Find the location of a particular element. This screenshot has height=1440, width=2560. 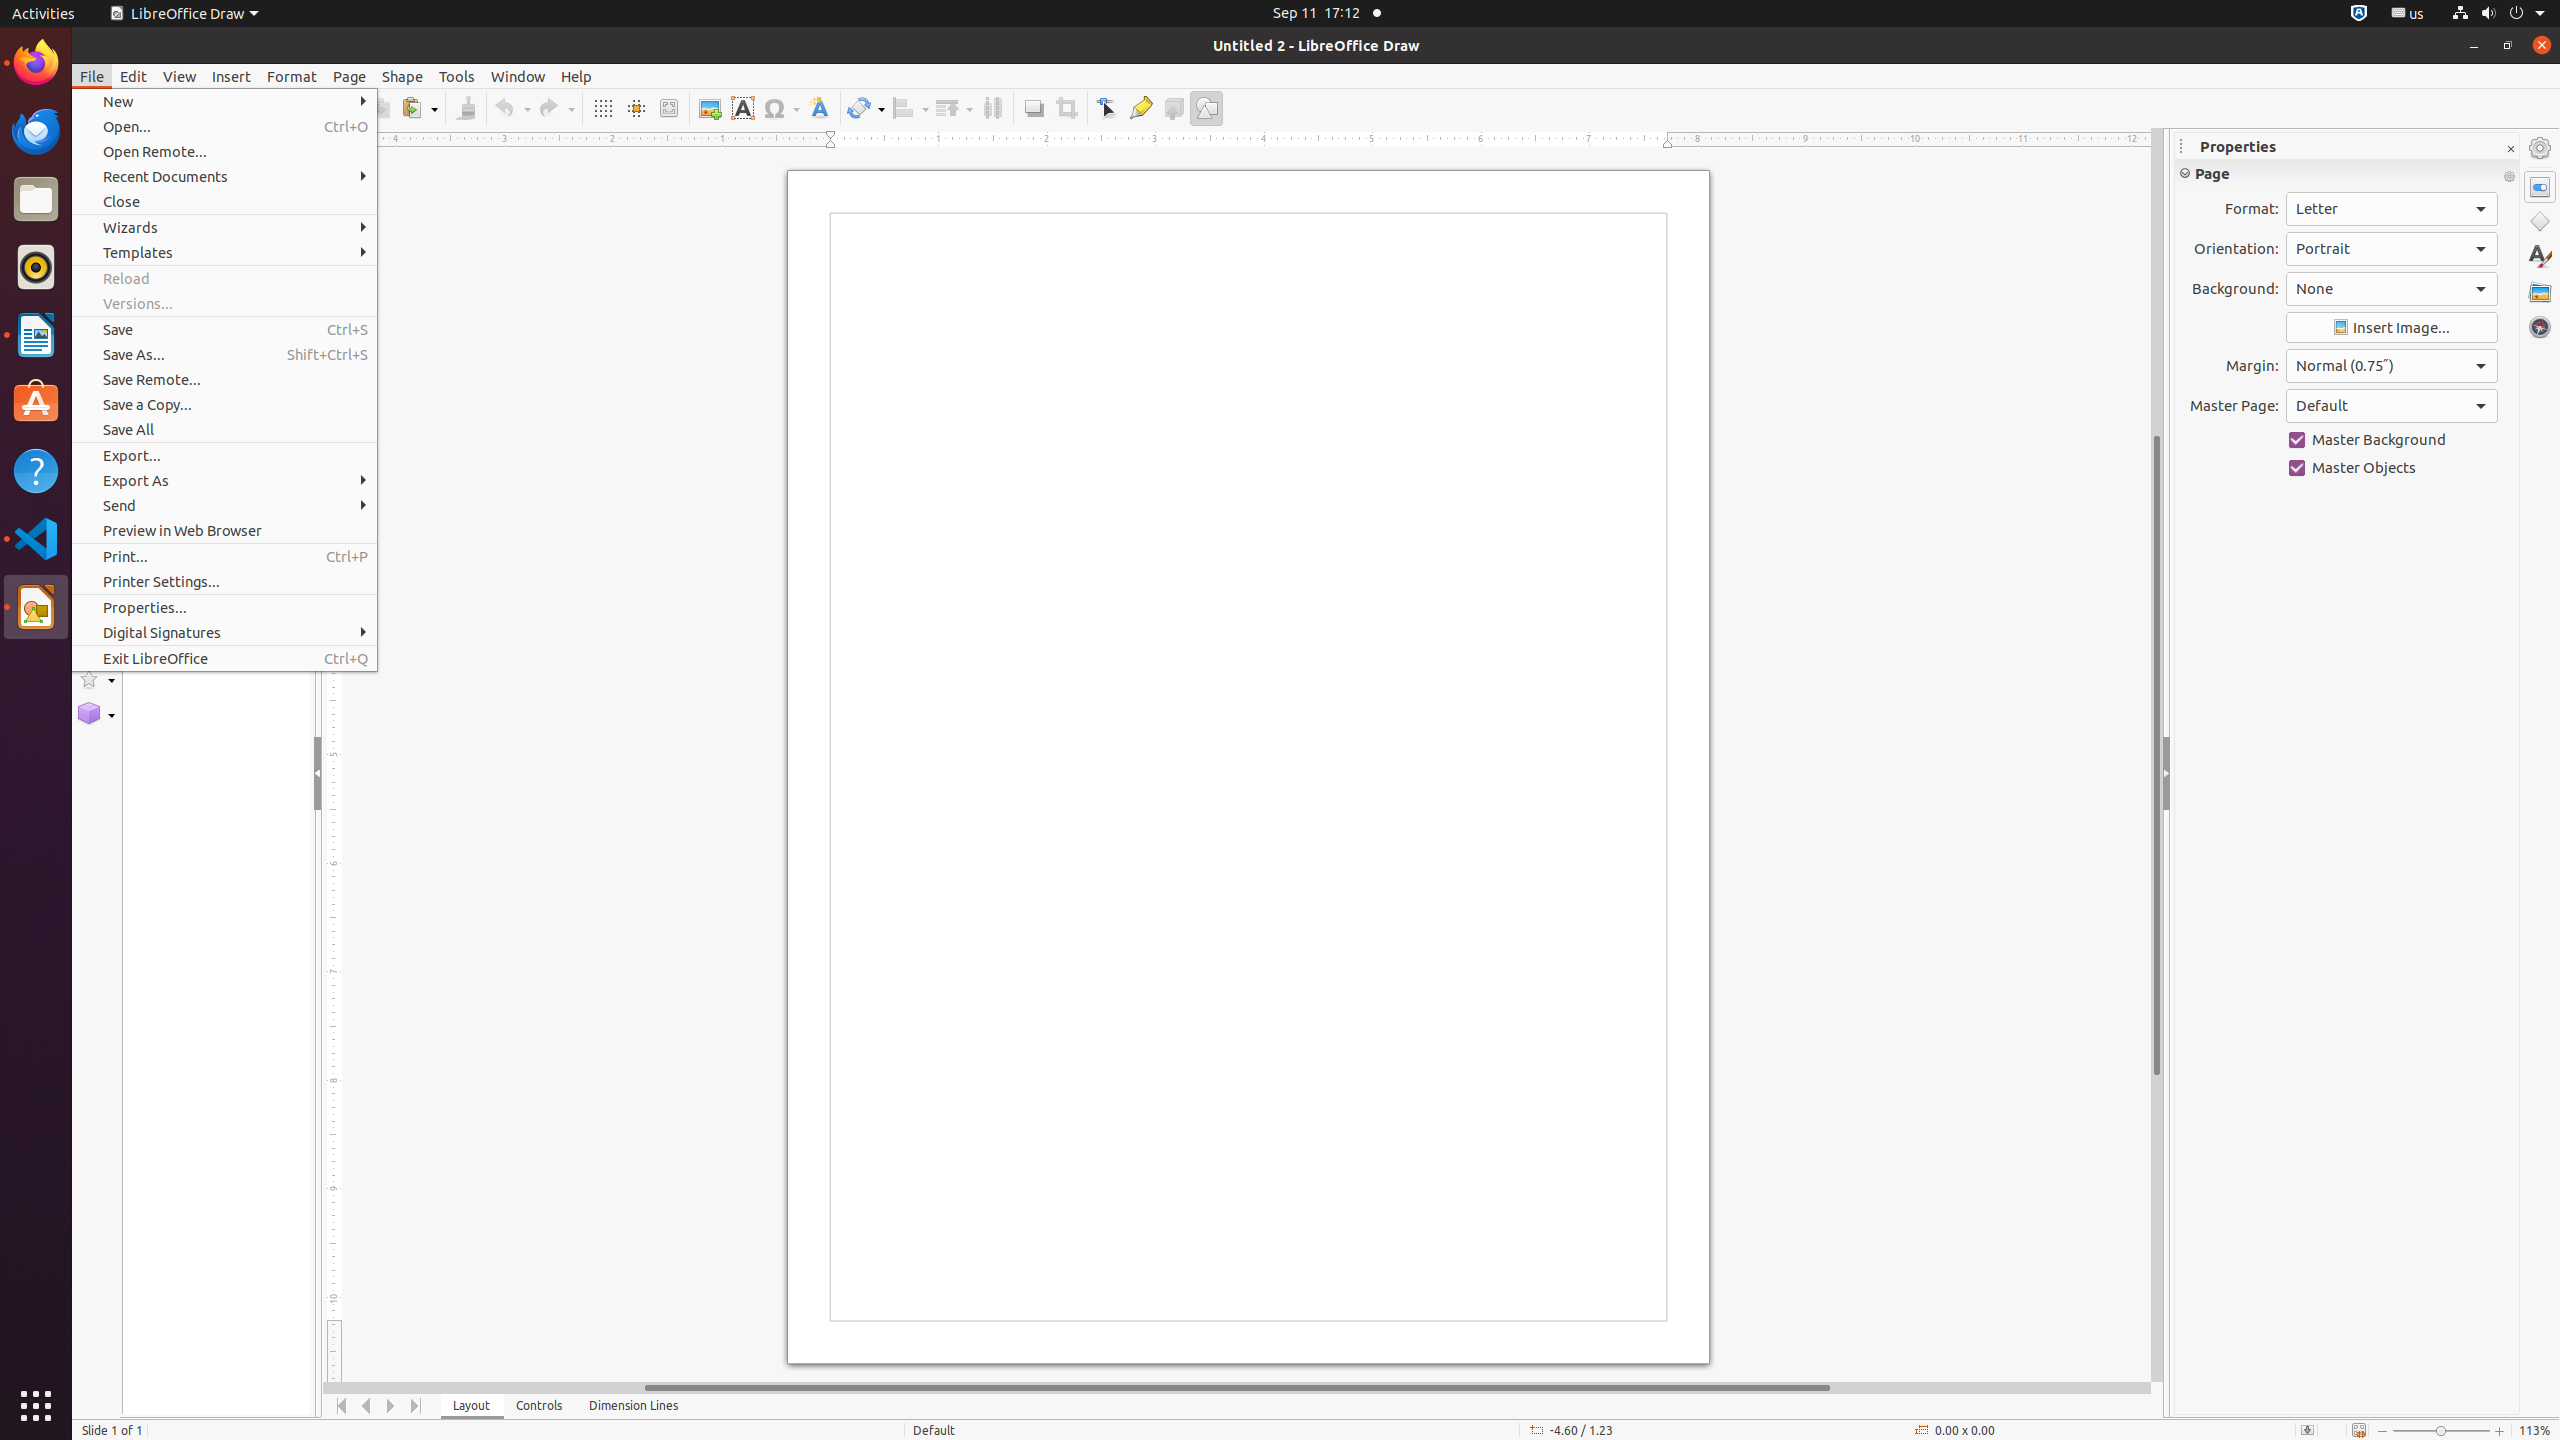

File is located at coordinates (92, 76).